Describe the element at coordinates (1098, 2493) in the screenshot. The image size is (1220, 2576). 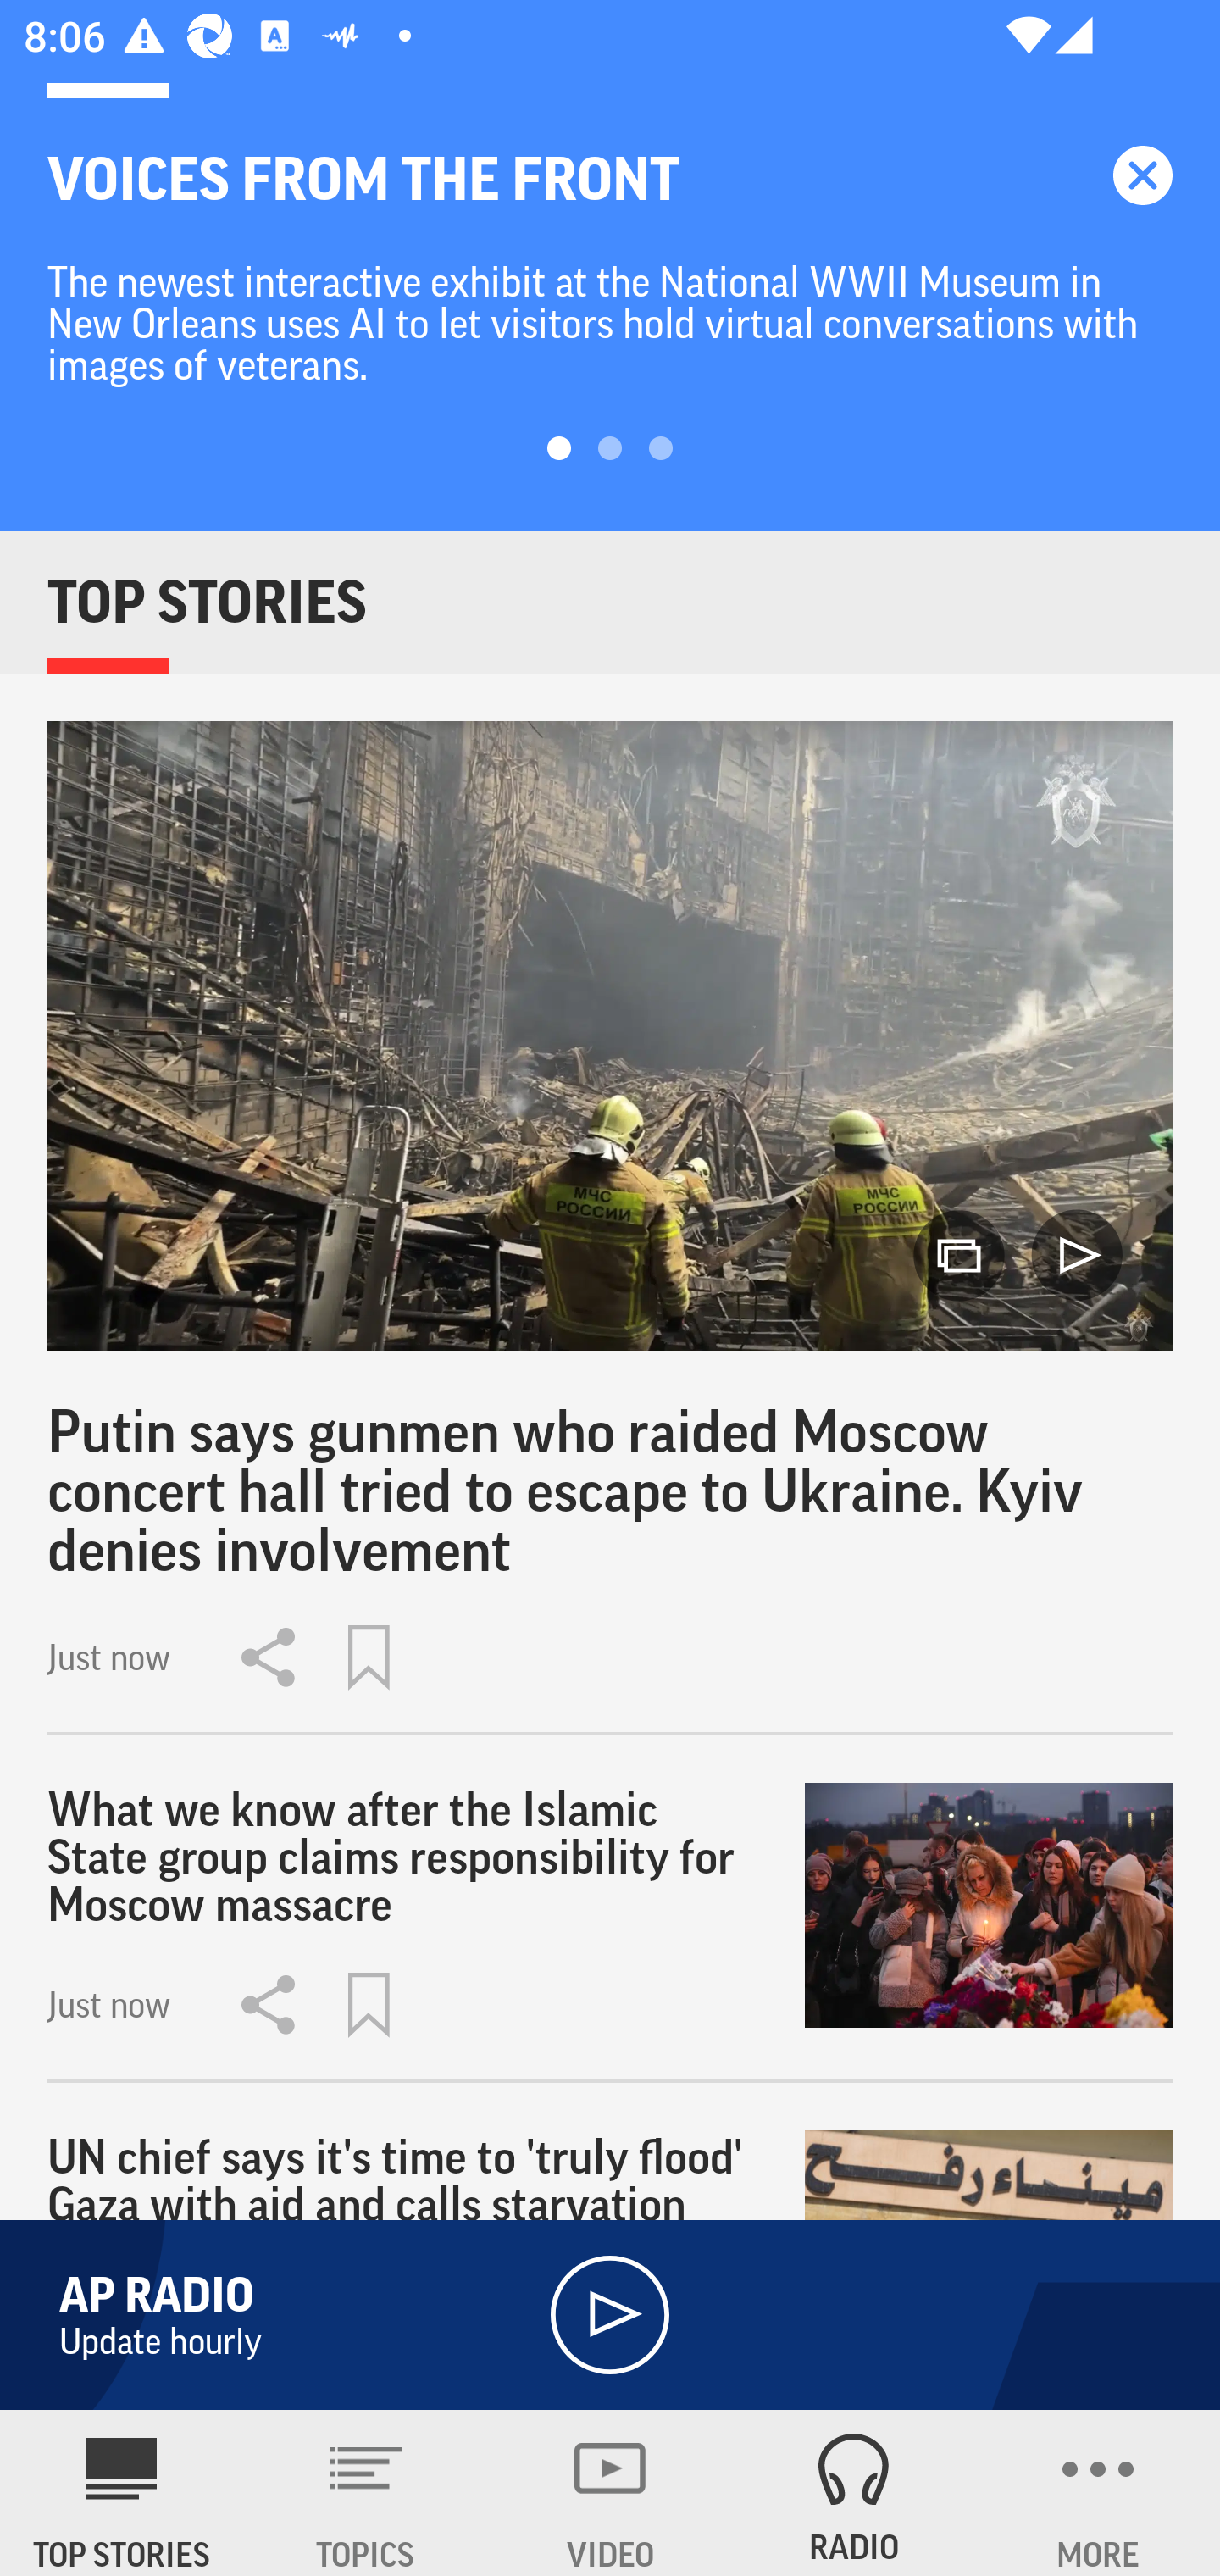
I see `MORE` at that location.